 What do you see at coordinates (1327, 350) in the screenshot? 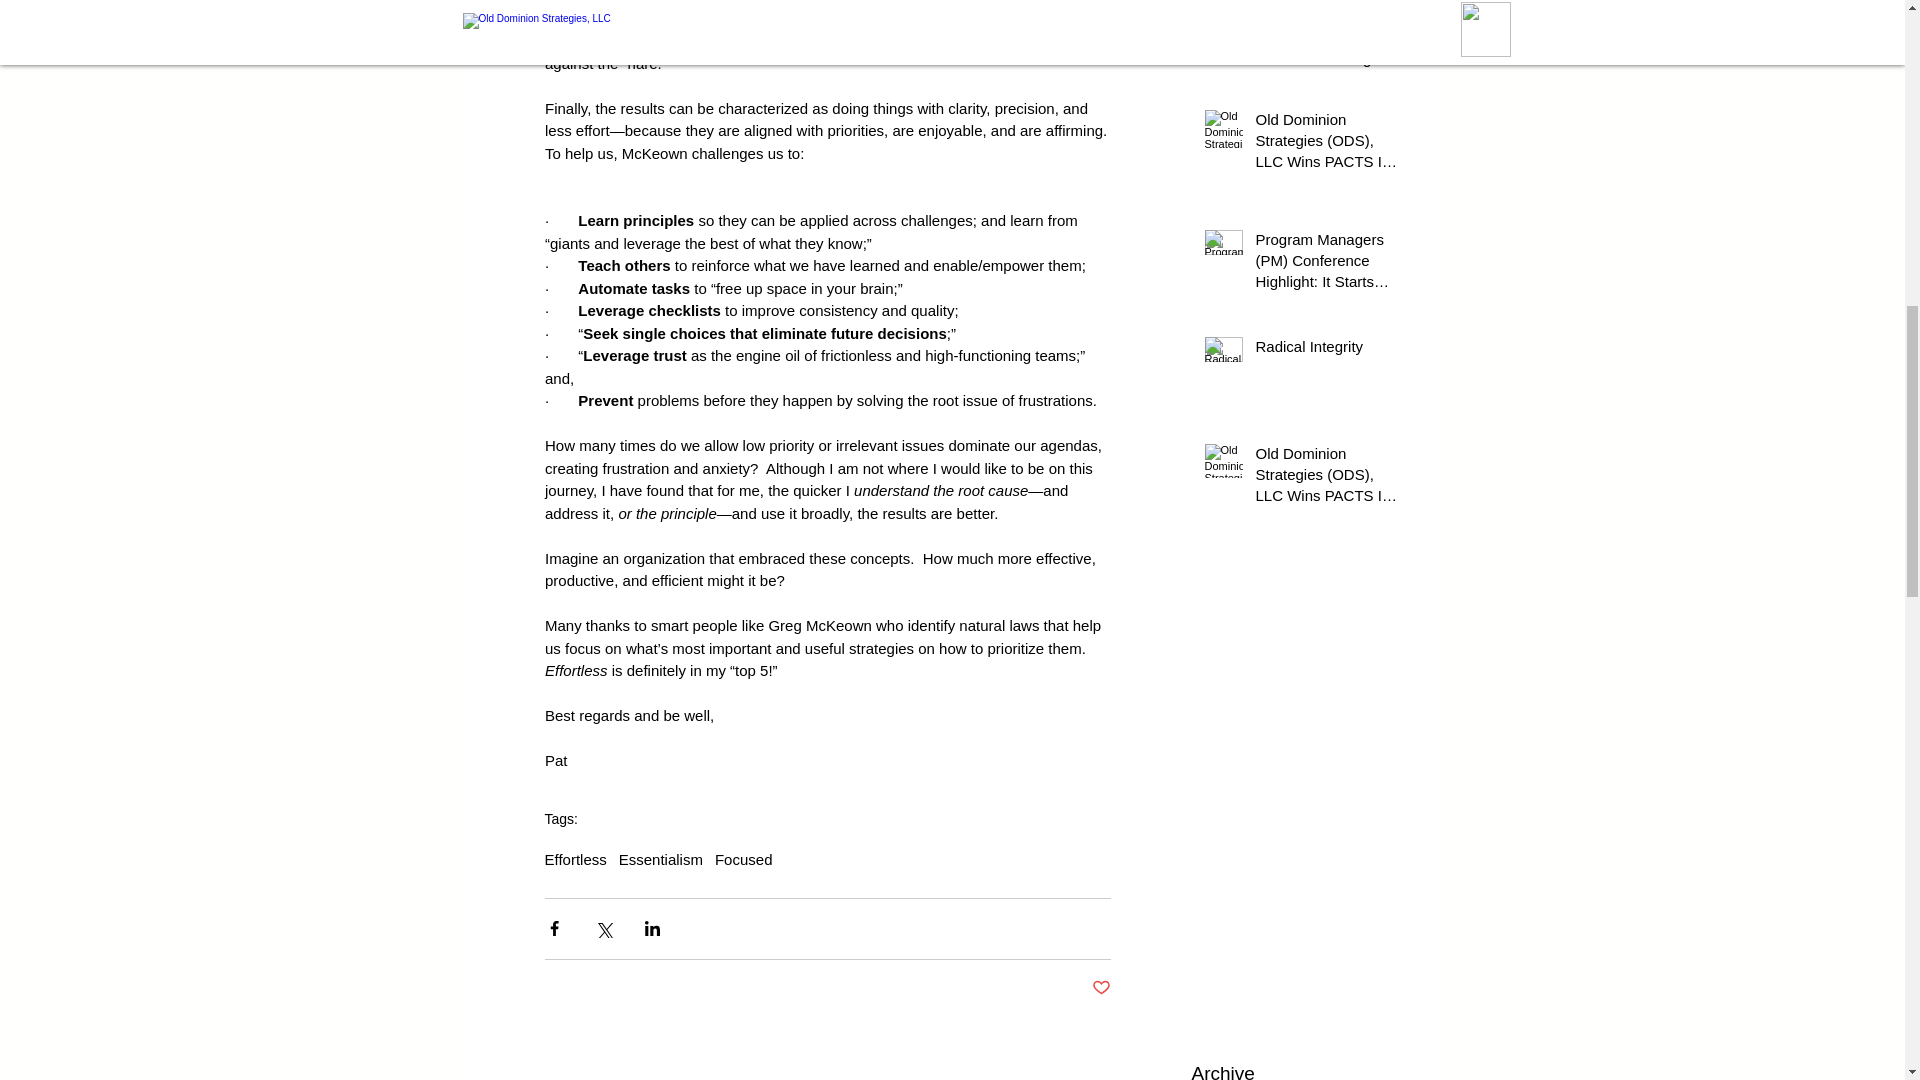
I see `Radical Integrity` at bounding box center [1327, 350].